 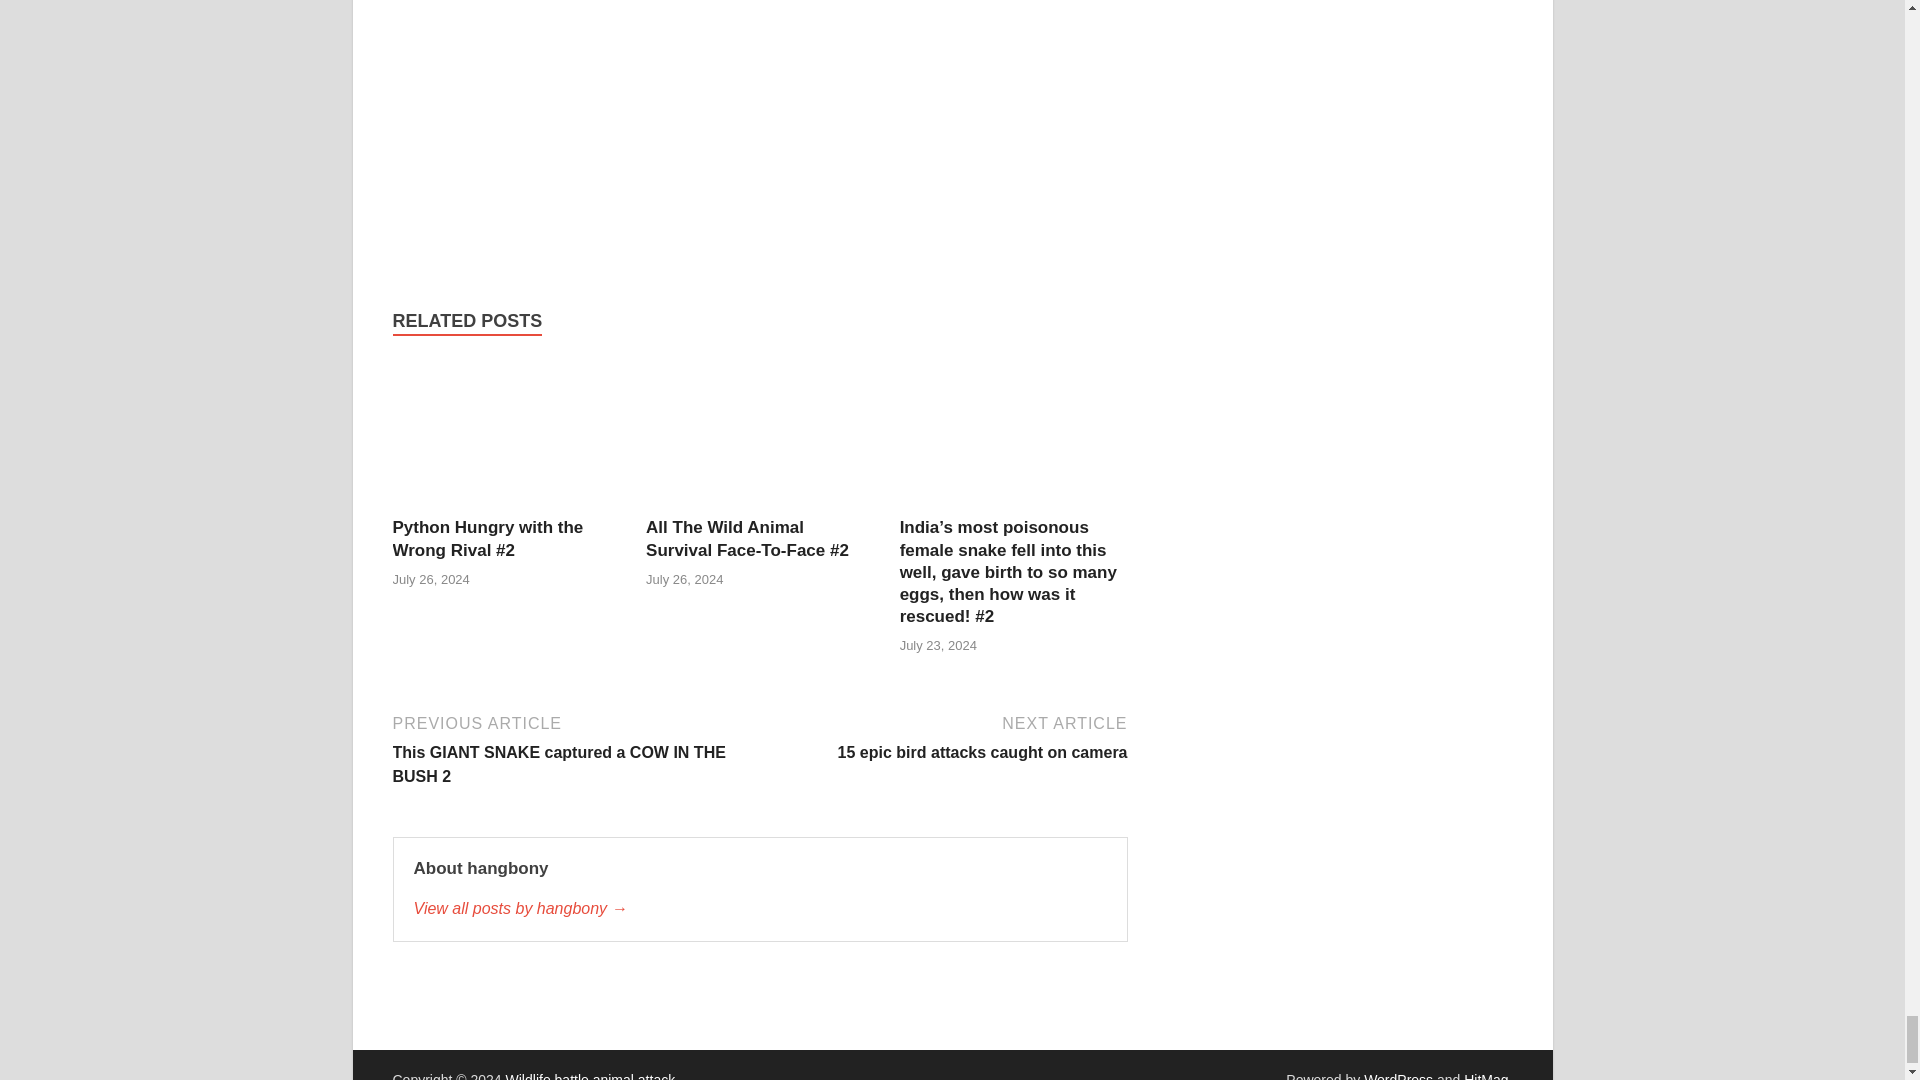 What do you see at coordinates (760, 909) in the screenshot?
I see `hangbony` at bounding box center [760, 909].